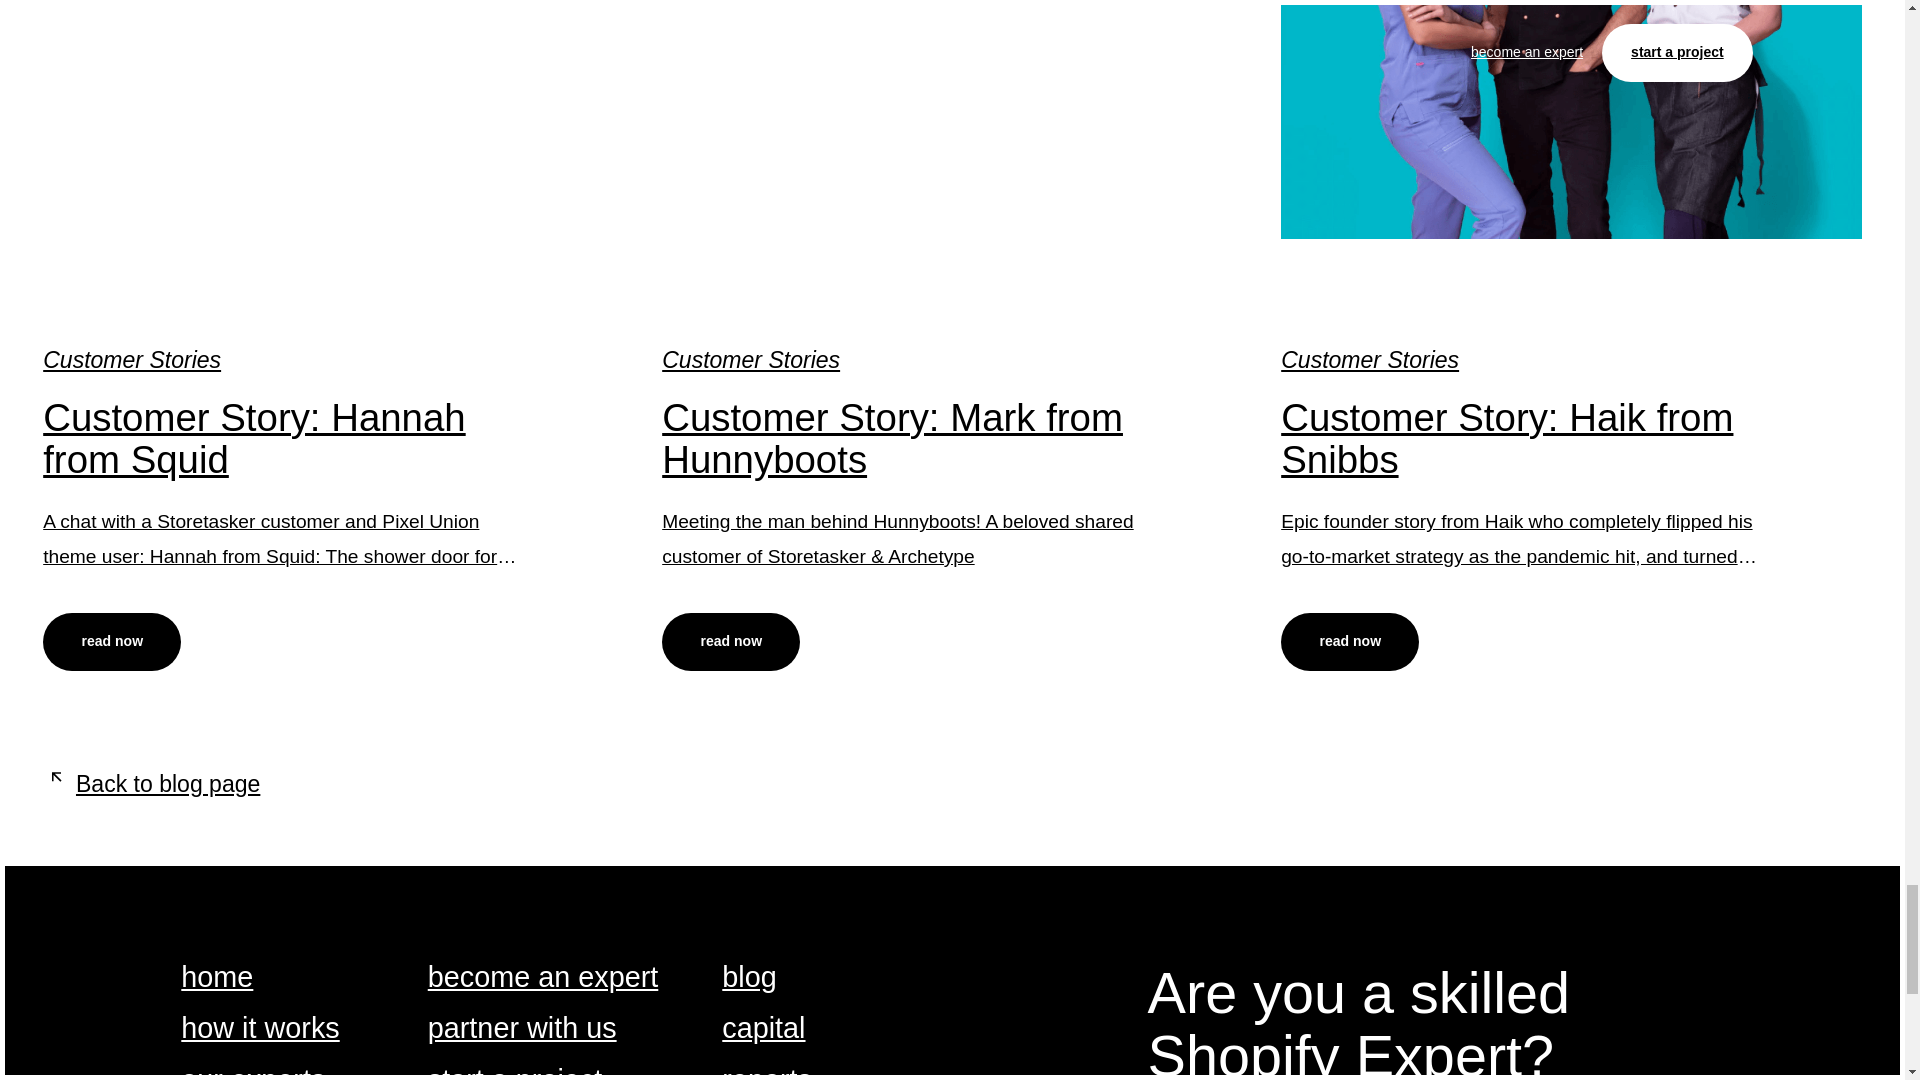 This screenshot has width=1920, height=1080. What do you see at coordinates (543, 978) in the screenshot?
I see `become an expert` at bounding box center [543, 978].